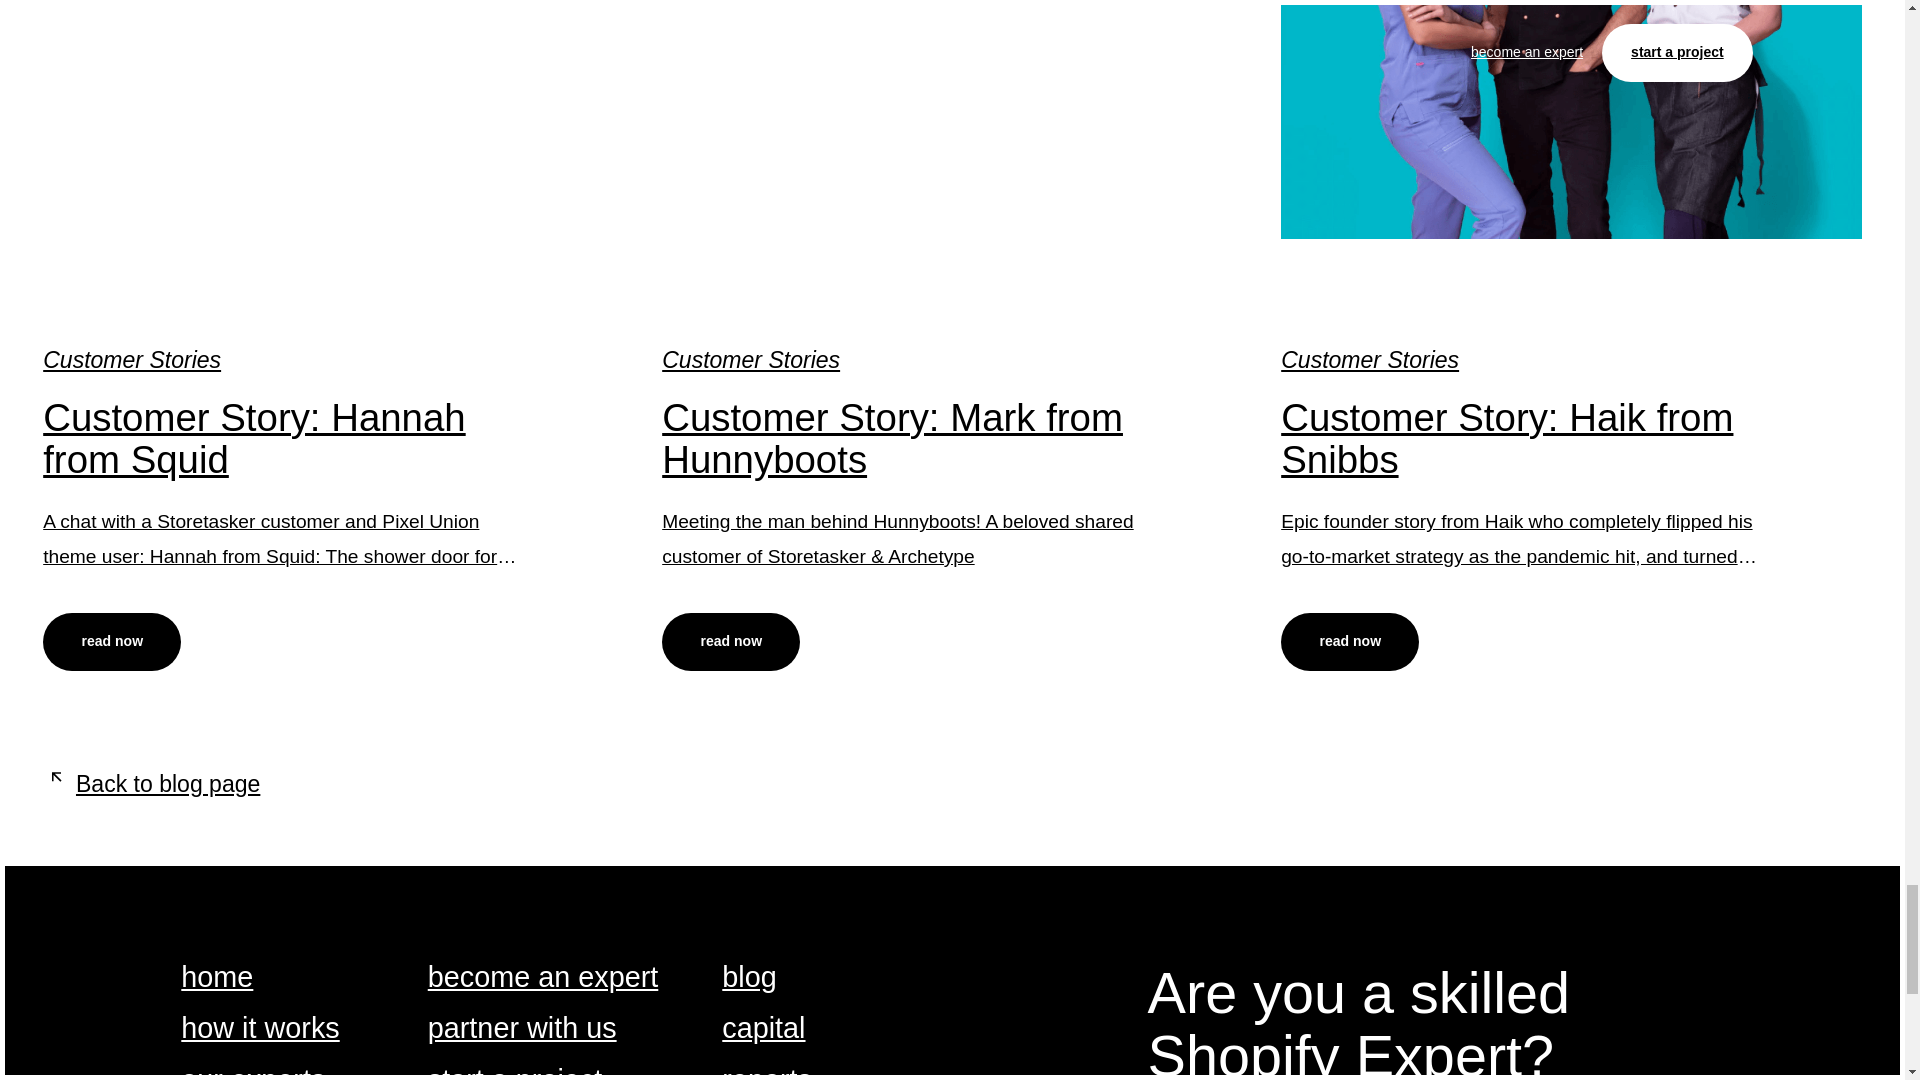 This screenshot has width=1920, height=1080. What do you see at coordinates (543, 978) in the screenshot?
I see `become an expert` at bounding box center [543, 978].